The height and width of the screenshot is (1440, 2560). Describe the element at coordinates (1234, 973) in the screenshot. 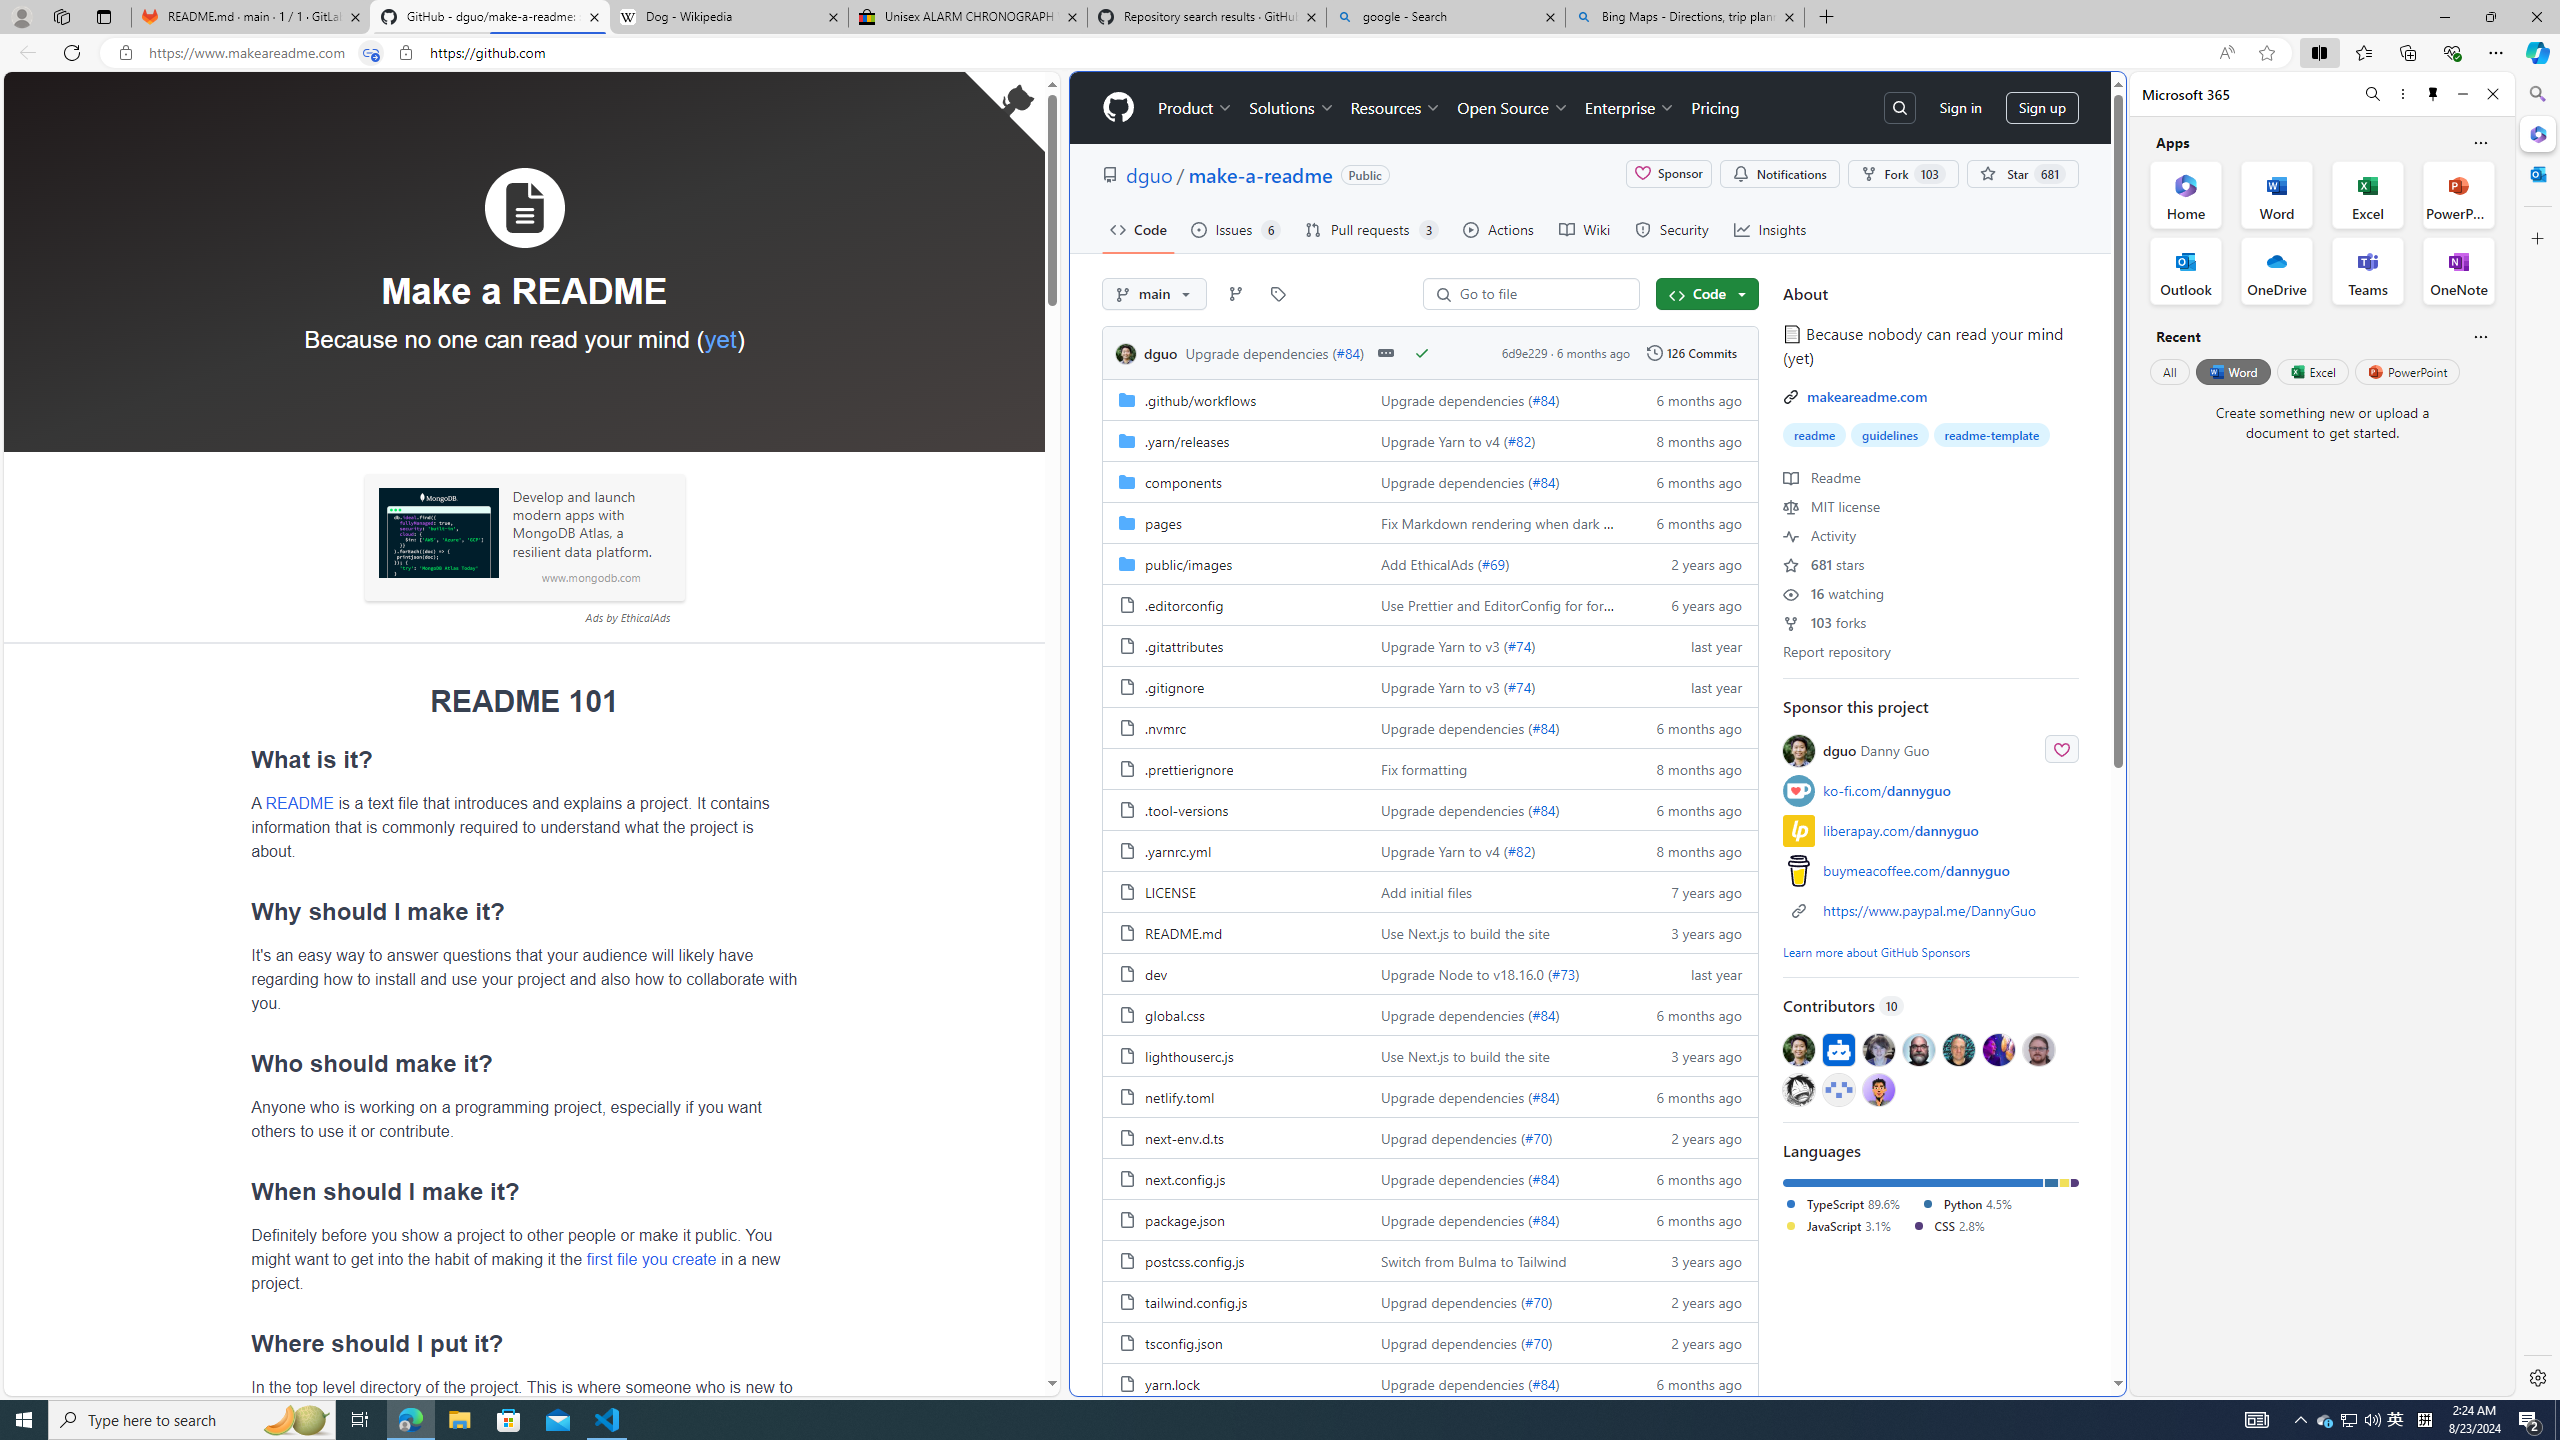

I see `dev, (File)` at that location.